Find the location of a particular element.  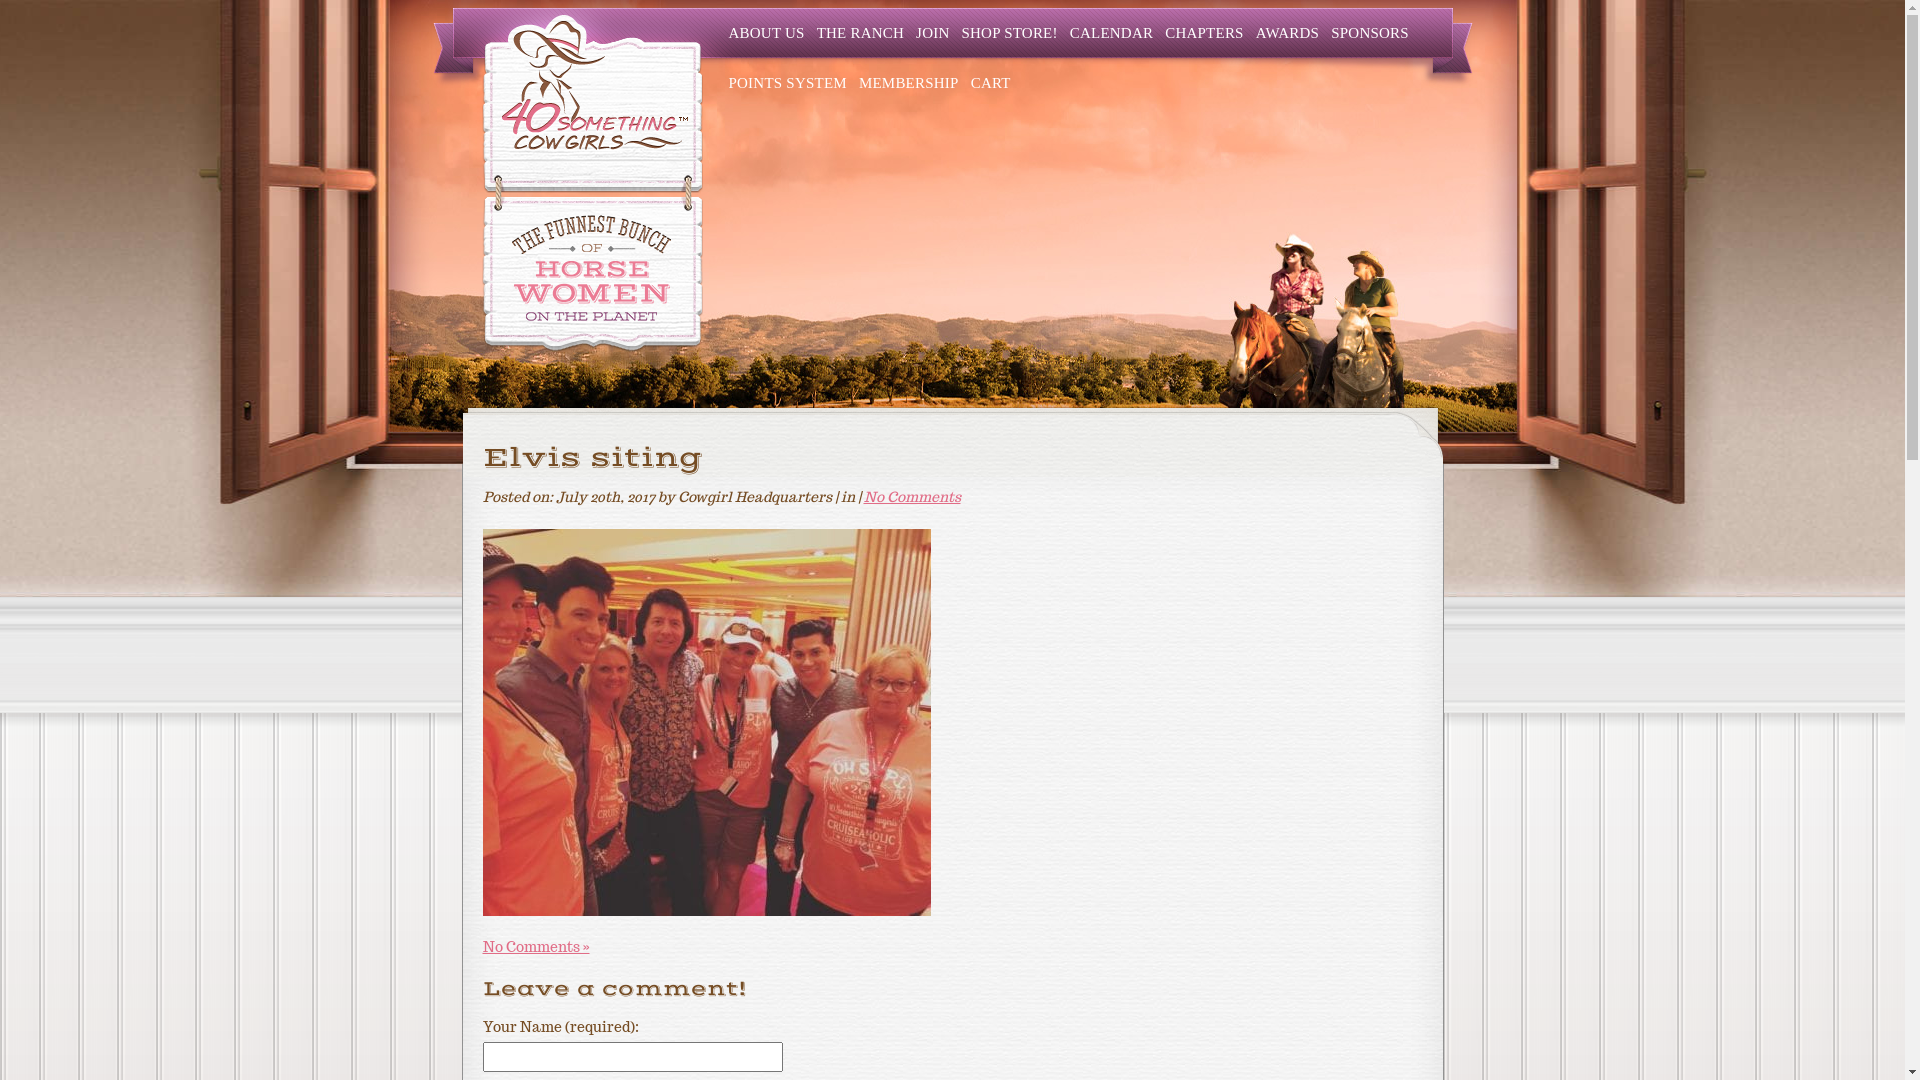

No Comments is located at coordinates (912, 497).